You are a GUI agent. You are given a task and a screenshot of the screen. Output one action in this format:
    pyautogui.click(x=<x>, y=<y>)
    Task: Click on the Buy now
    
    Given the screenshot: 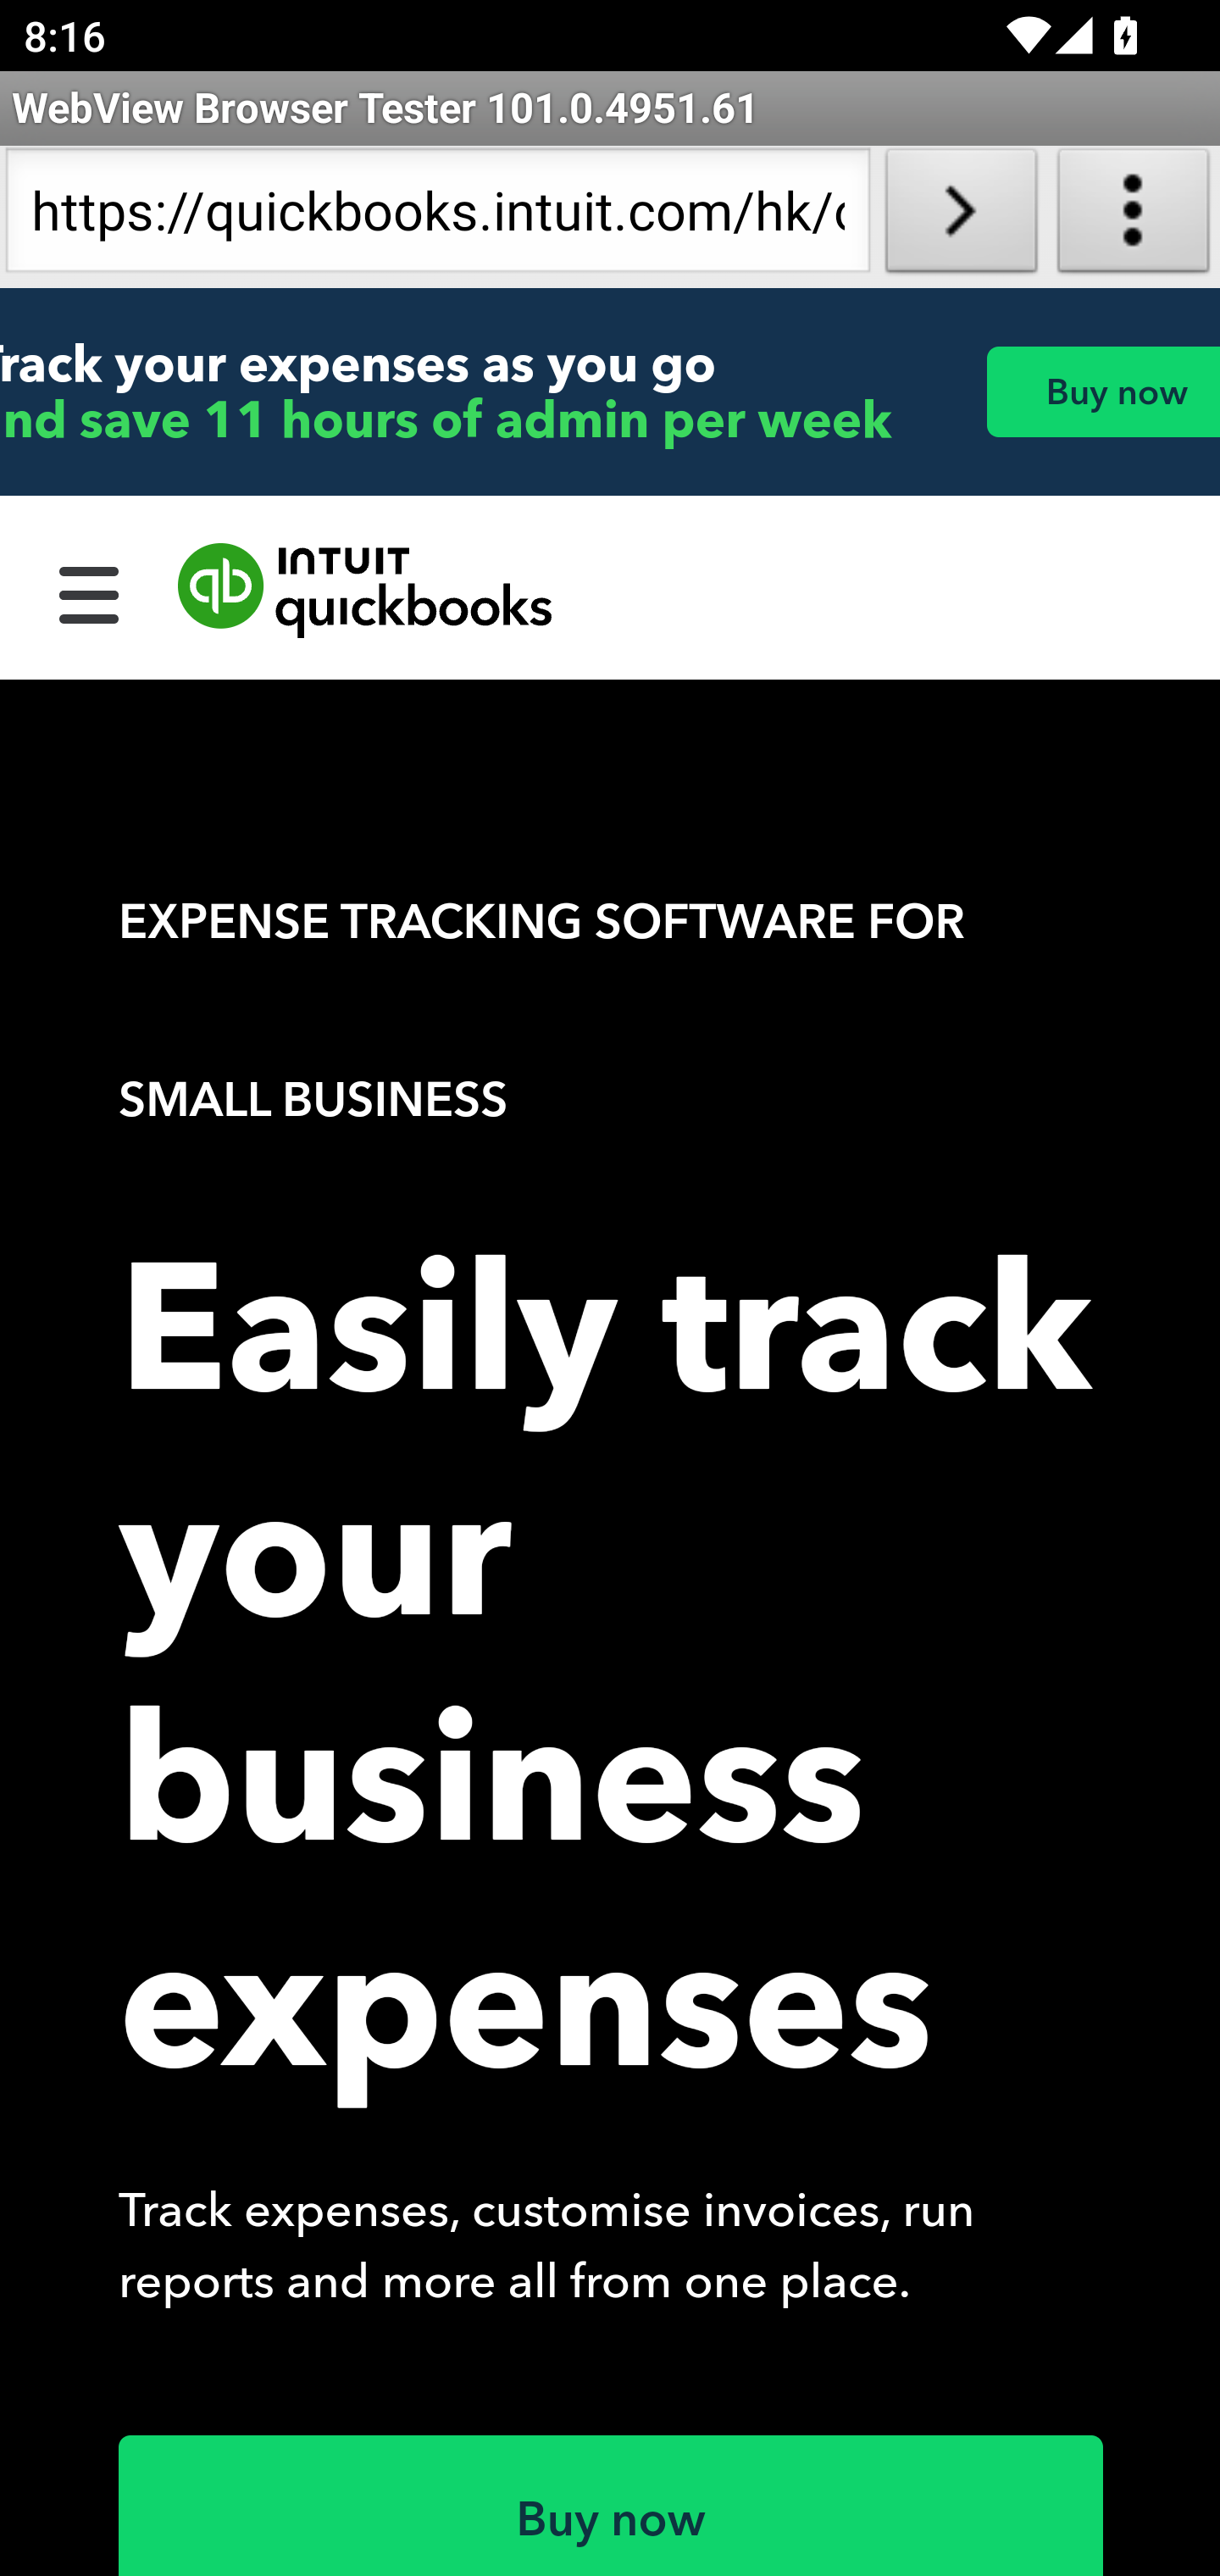 What is the action you would take?
    pyautogui.click(x=612, y=2505)
    